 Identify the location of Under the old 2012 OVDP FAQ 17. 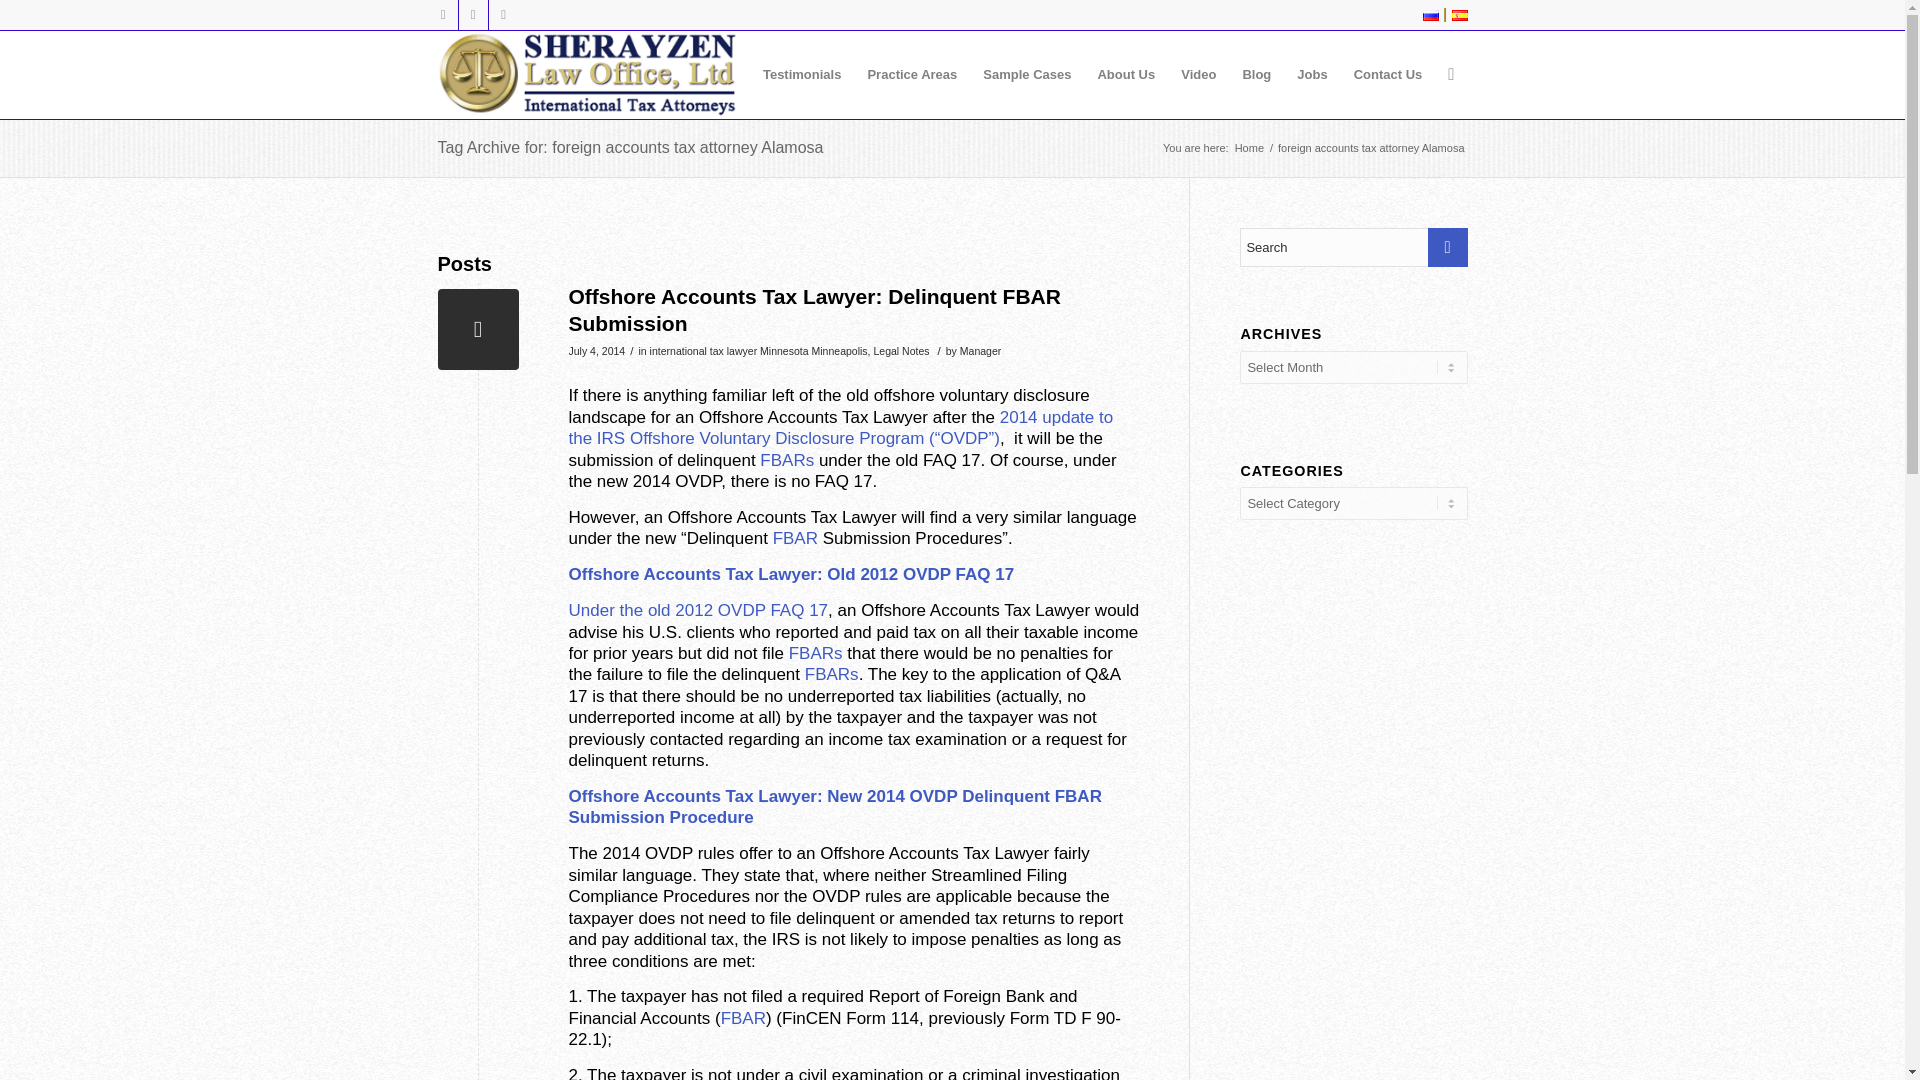
(698, 610).